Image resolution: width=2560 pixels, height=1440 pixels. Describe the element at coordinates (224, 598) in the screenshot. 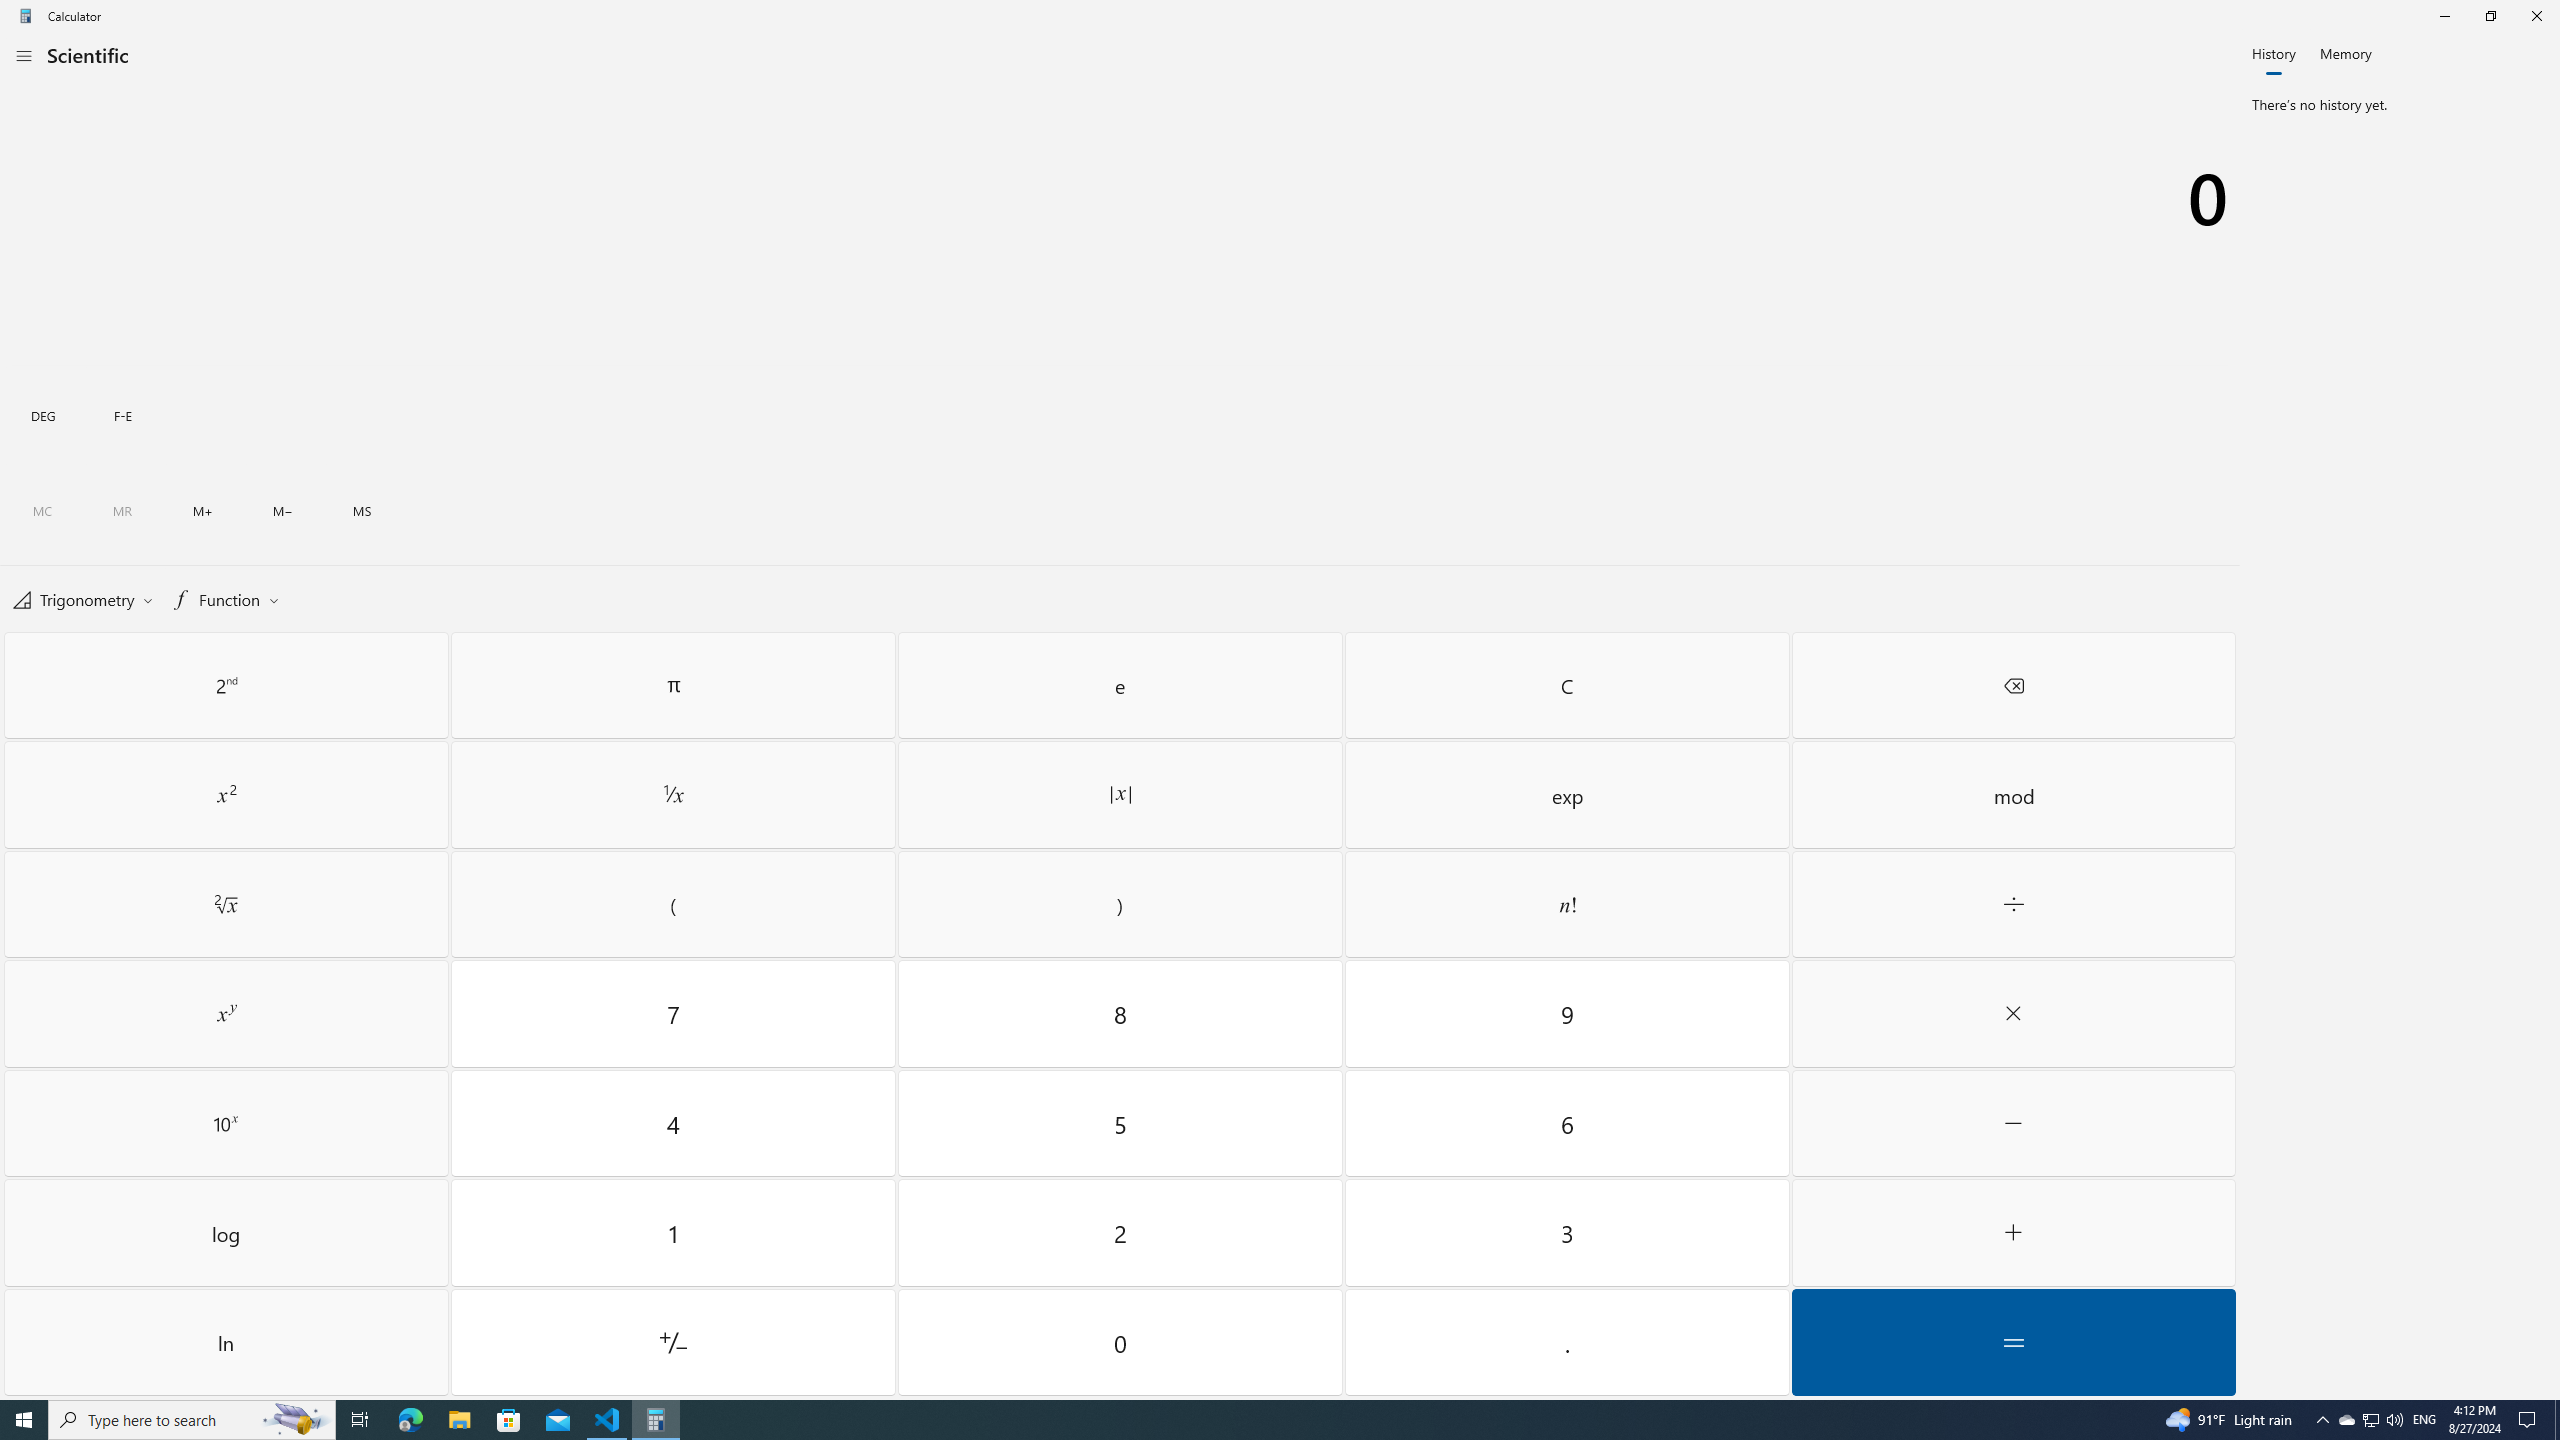

I see `Functions` at that location.